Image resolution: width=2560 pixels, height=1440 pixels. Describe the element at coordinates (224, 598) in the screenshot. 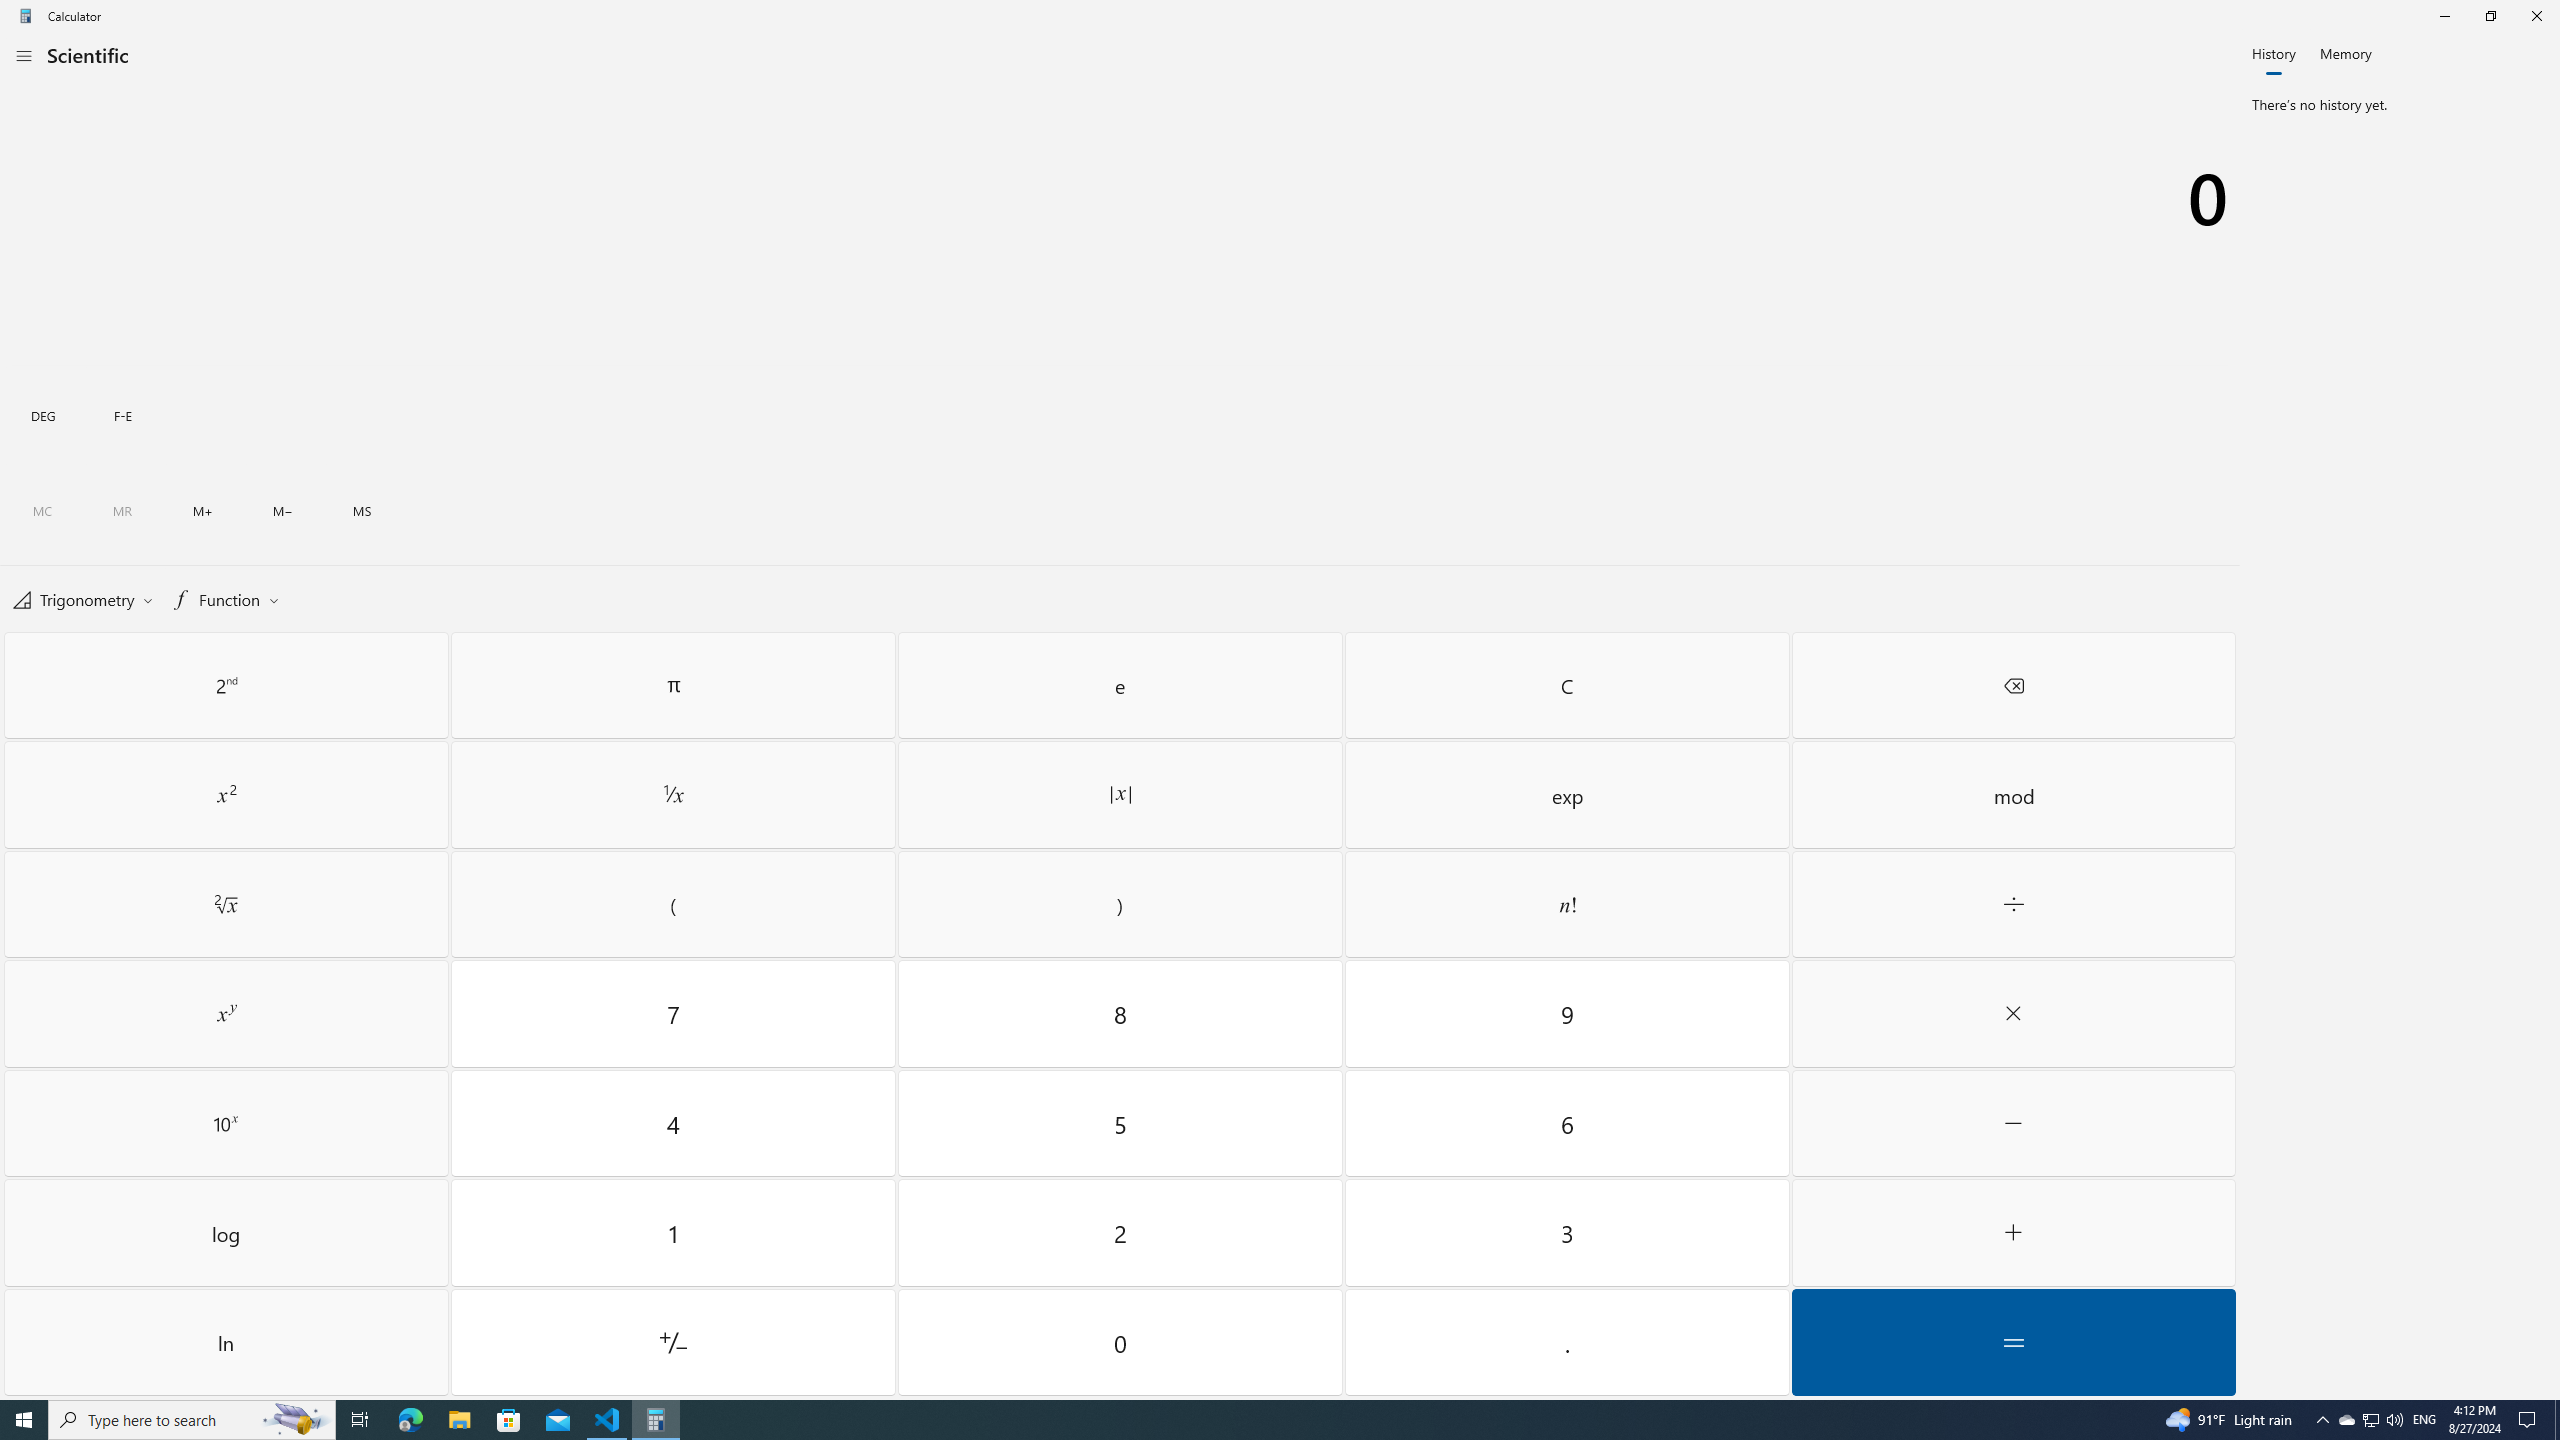

I see `Functions` at that location.